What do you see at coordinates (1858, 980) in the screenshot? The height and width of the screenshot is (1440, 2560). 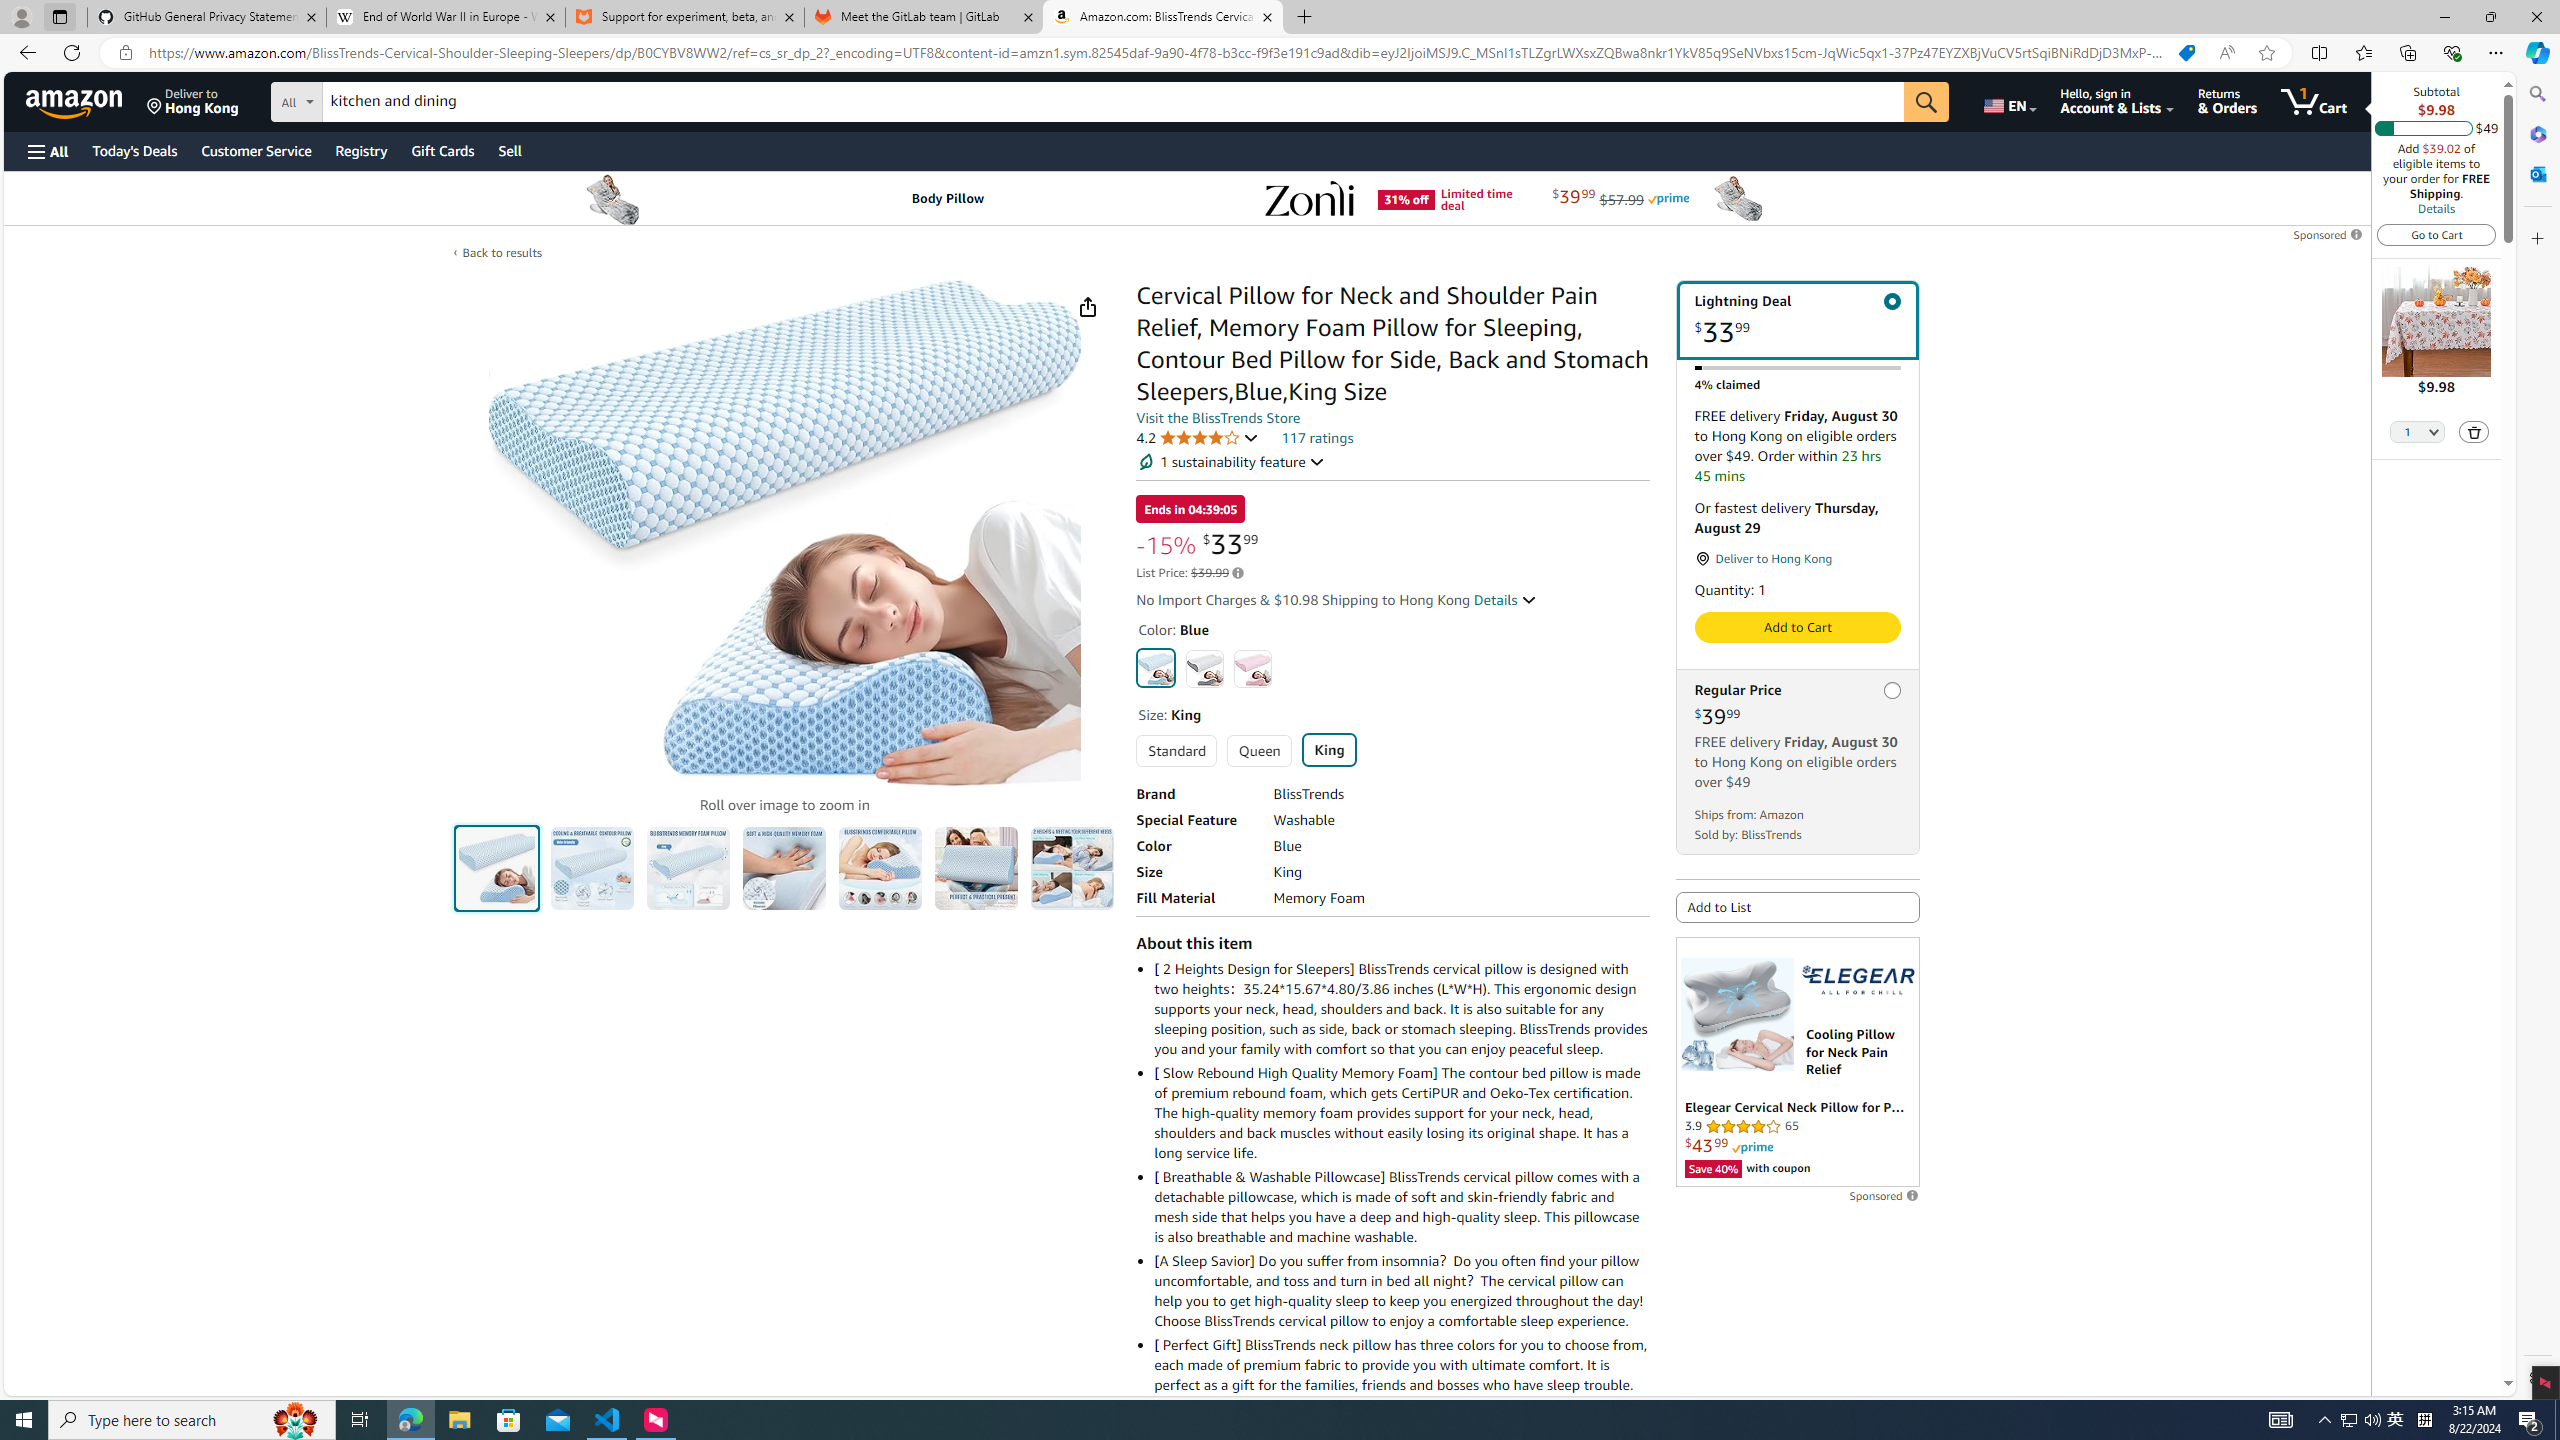 I see `Logo` at bounding box center [1858, 980].